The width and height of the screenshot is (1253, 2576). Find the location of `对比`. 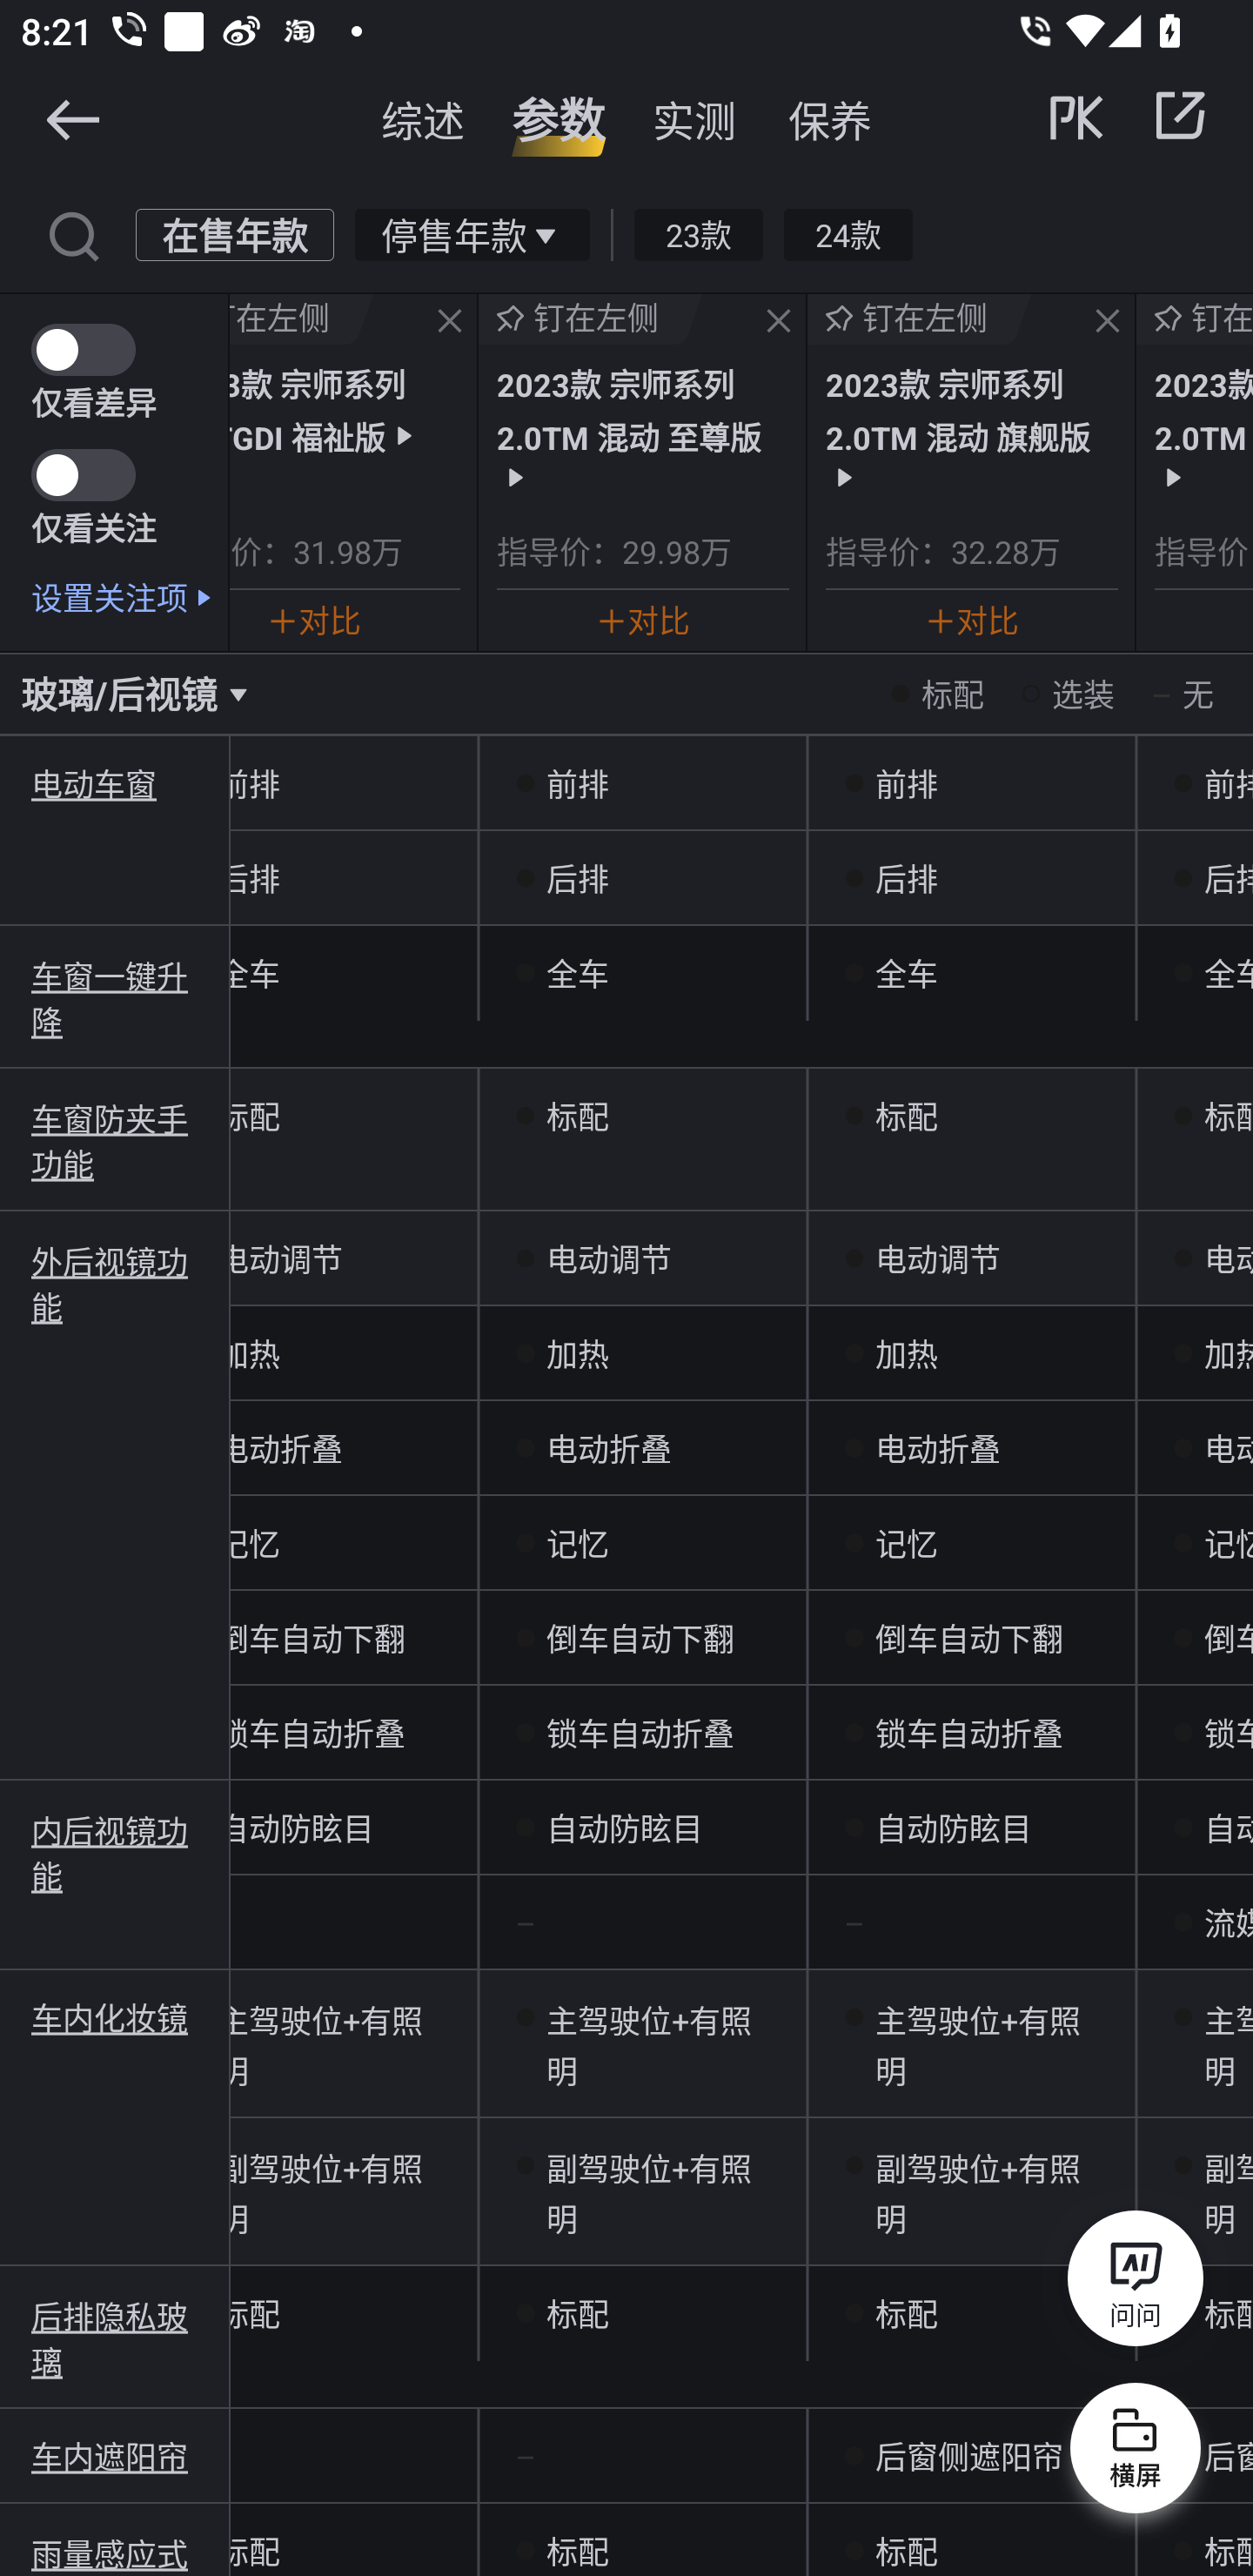

对比 is located at coordinates (971, 620).